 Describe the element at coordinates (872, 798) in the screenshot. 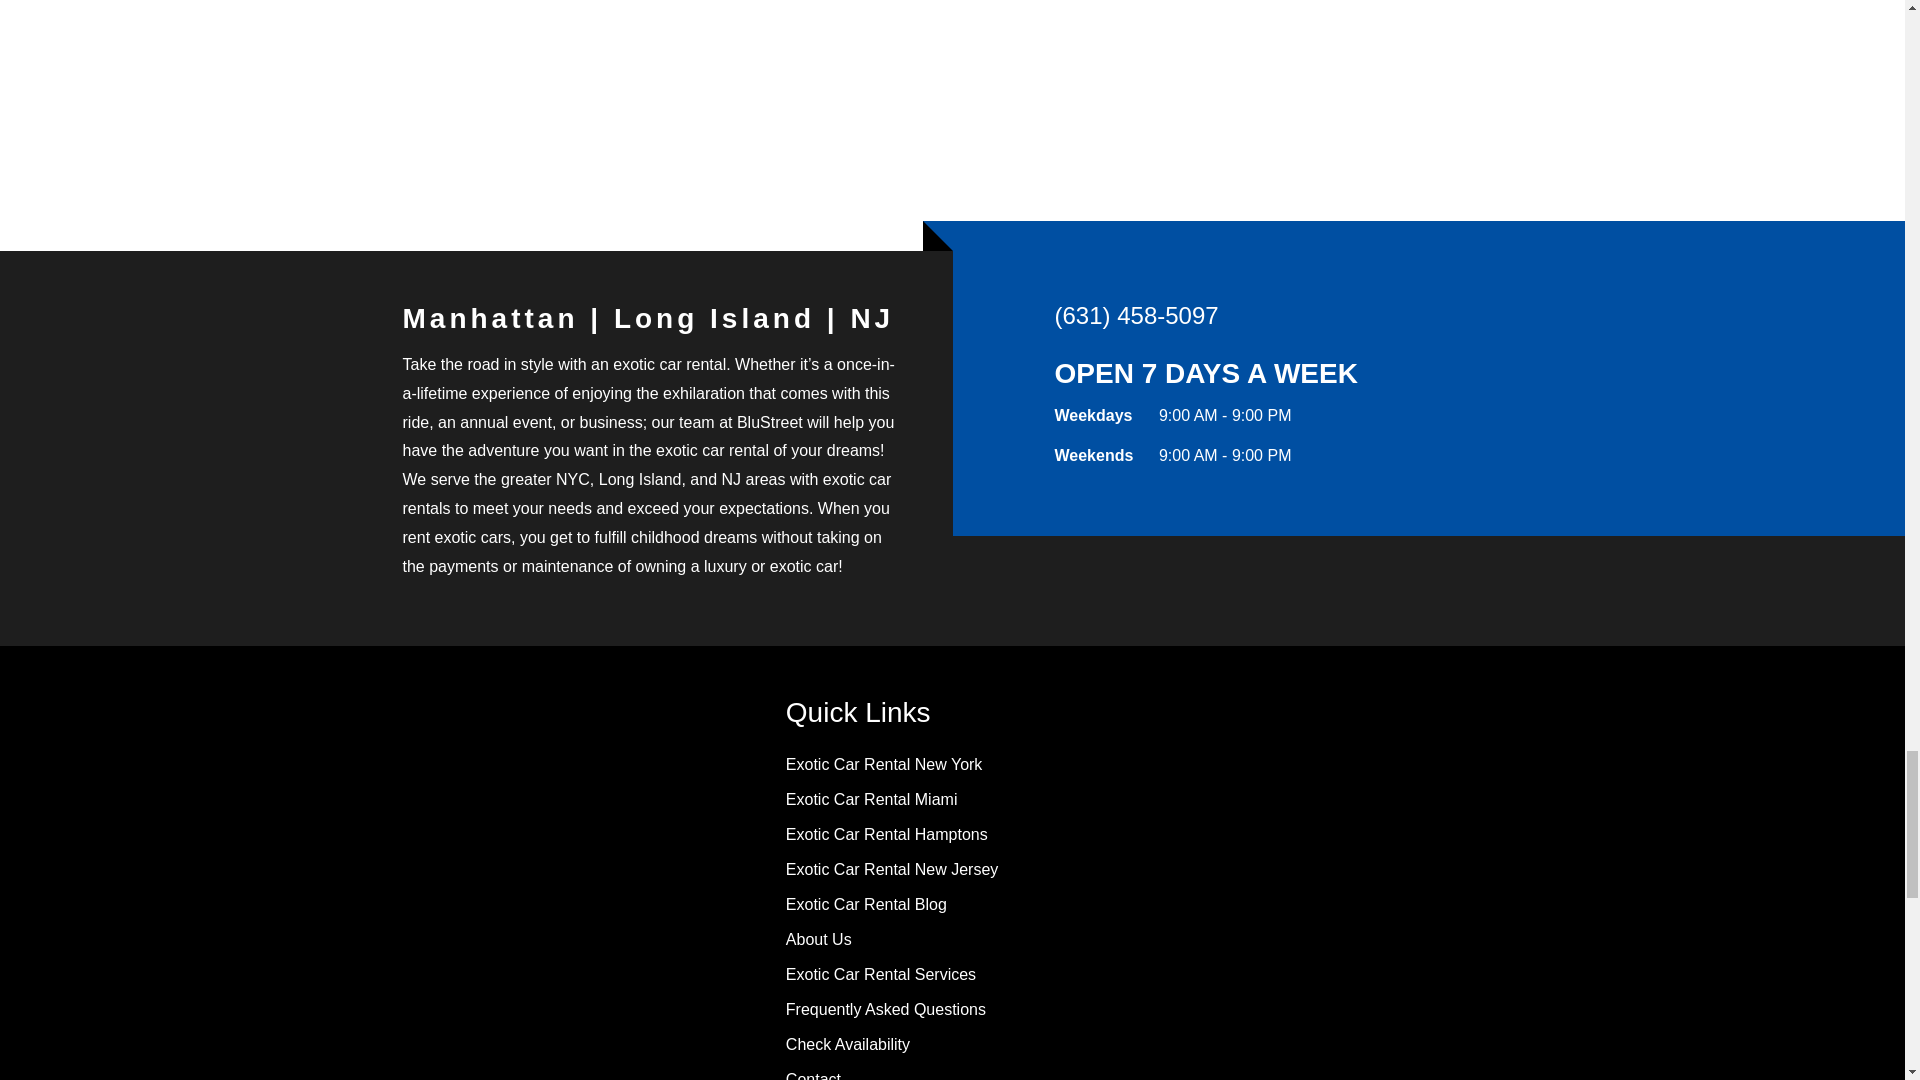

I see `Exotic Car Rental Miami` at that location.